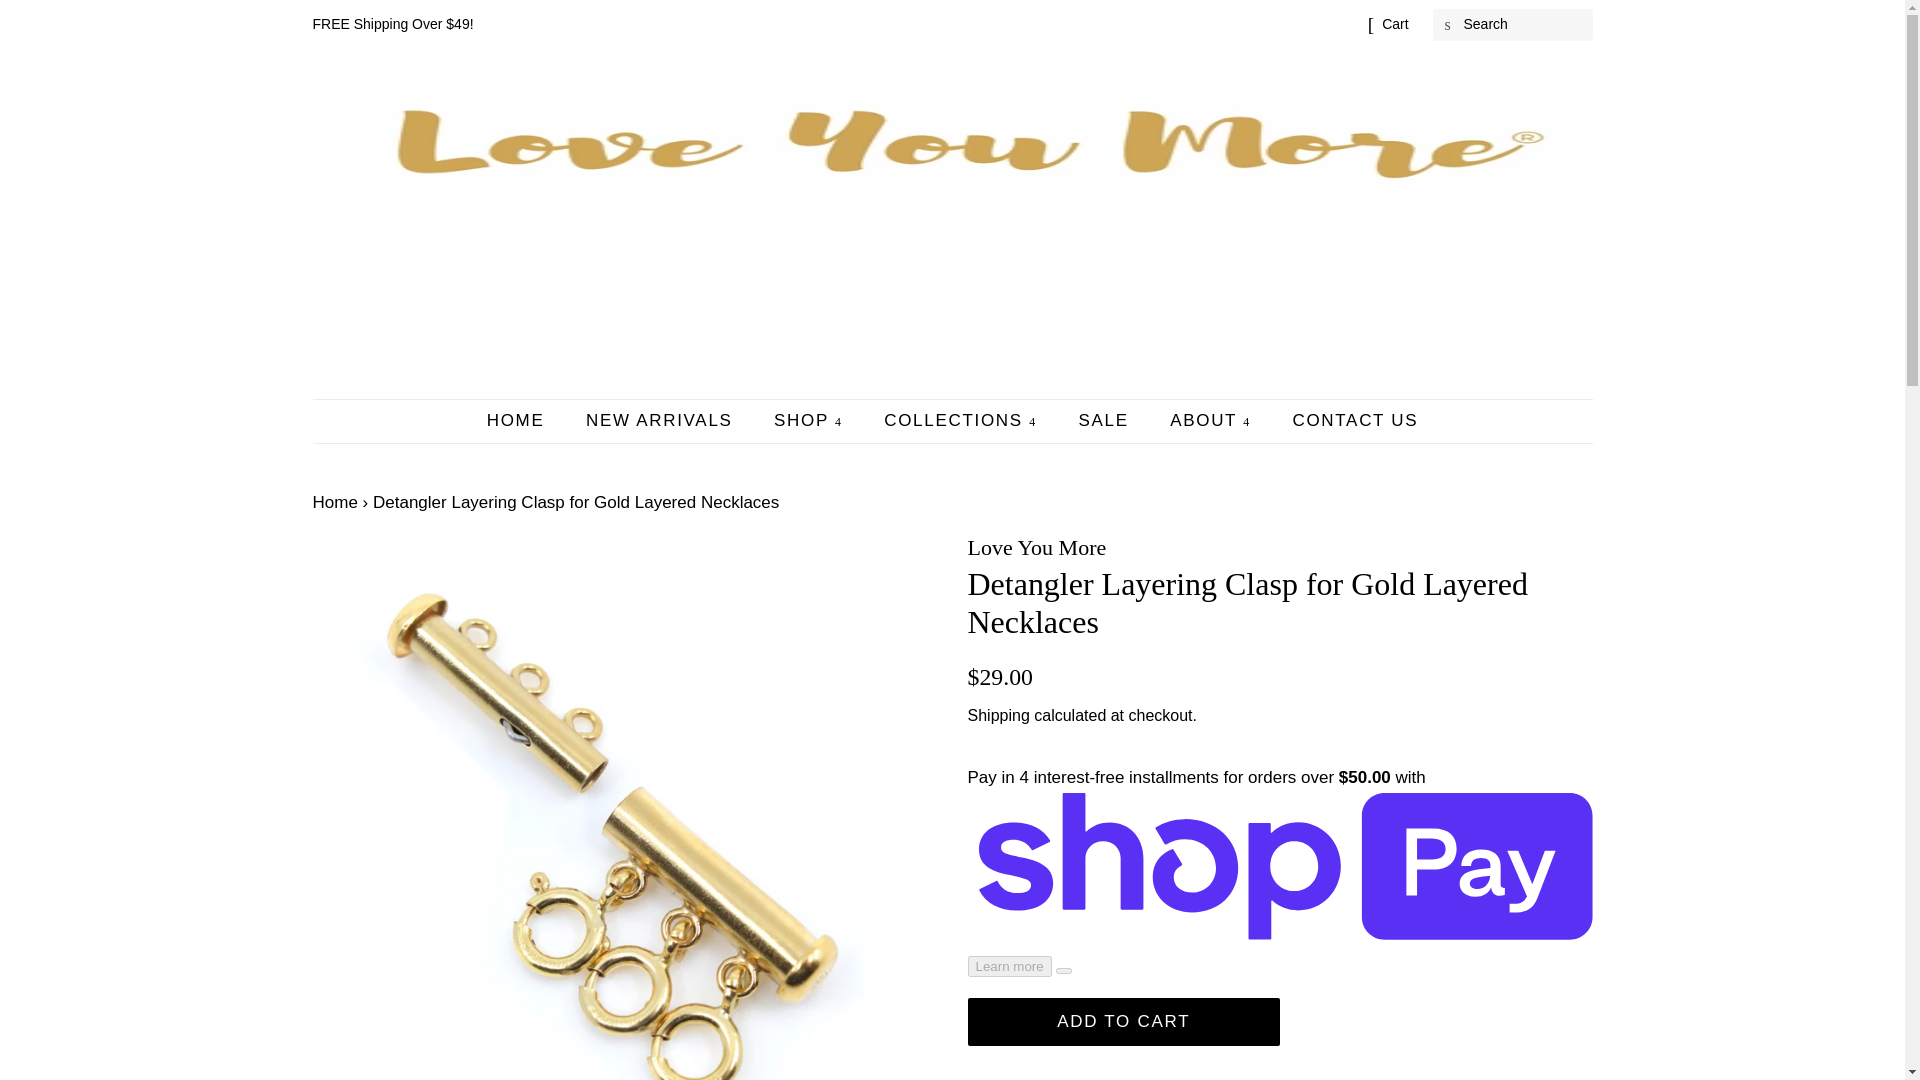 The width and height of the screenshot is (1920, 1080). What do you see at coordinates (1448, 25) in the screenshot?
I see `SEARCH` at bounding box center [1448, 25].